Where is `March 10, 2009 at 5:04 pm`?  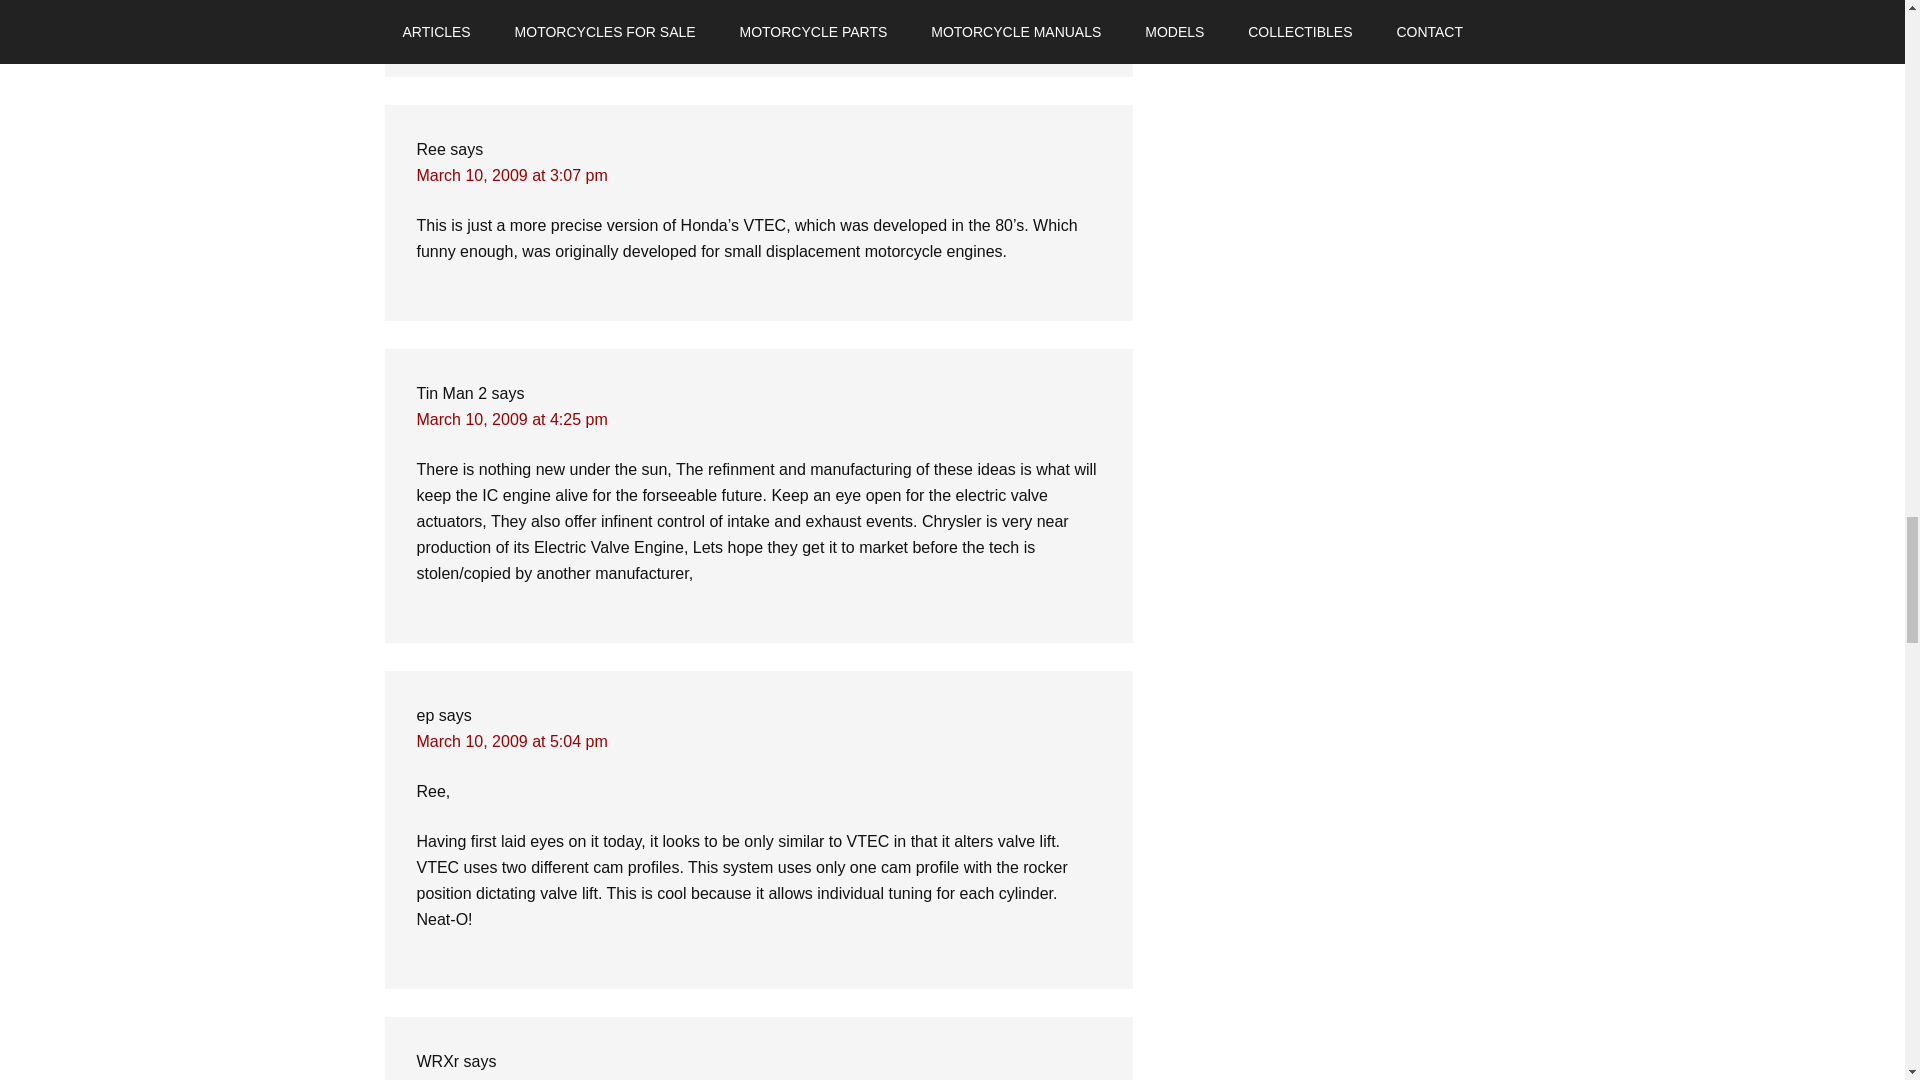 March 10, 2009 at 5:04 pm is located at coordinates (511, 741).